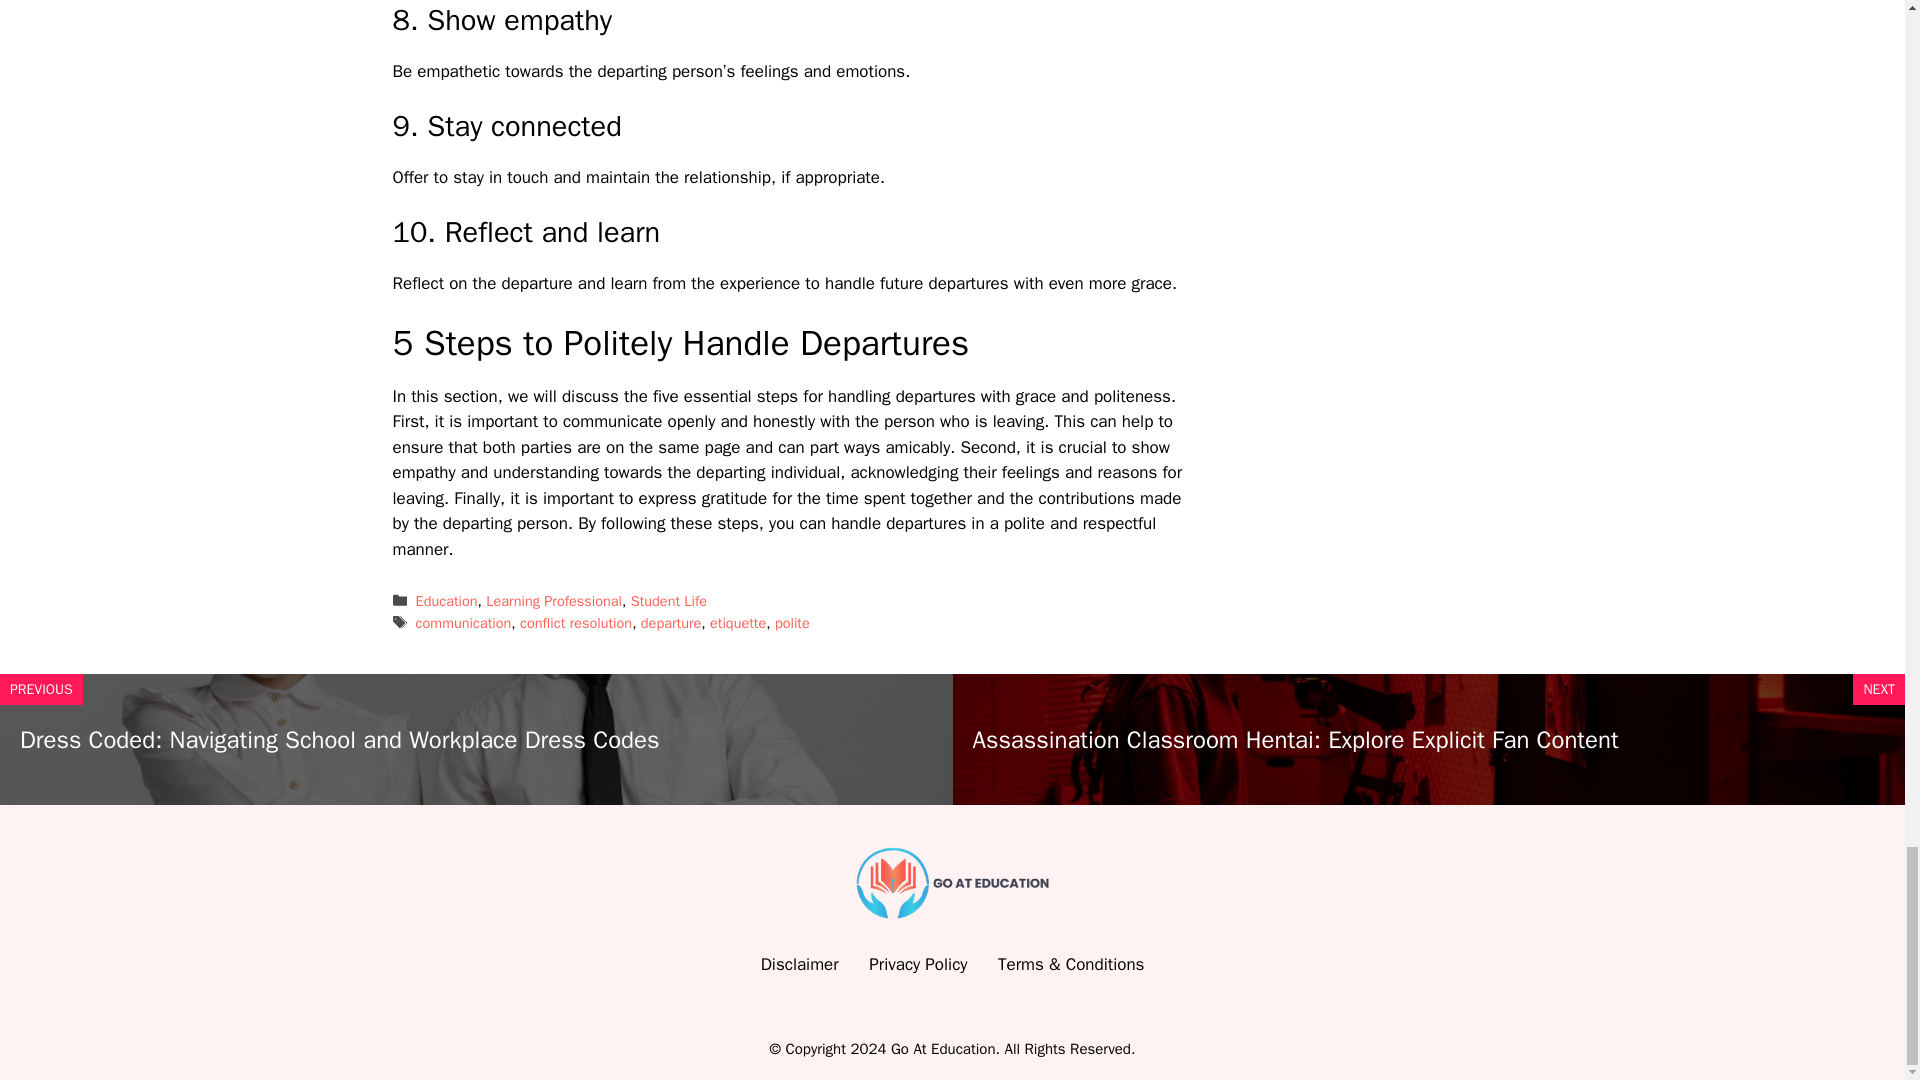 This screenshot has height=1080, width=1920. I want to click on conflict resolution, so click(576, 622).